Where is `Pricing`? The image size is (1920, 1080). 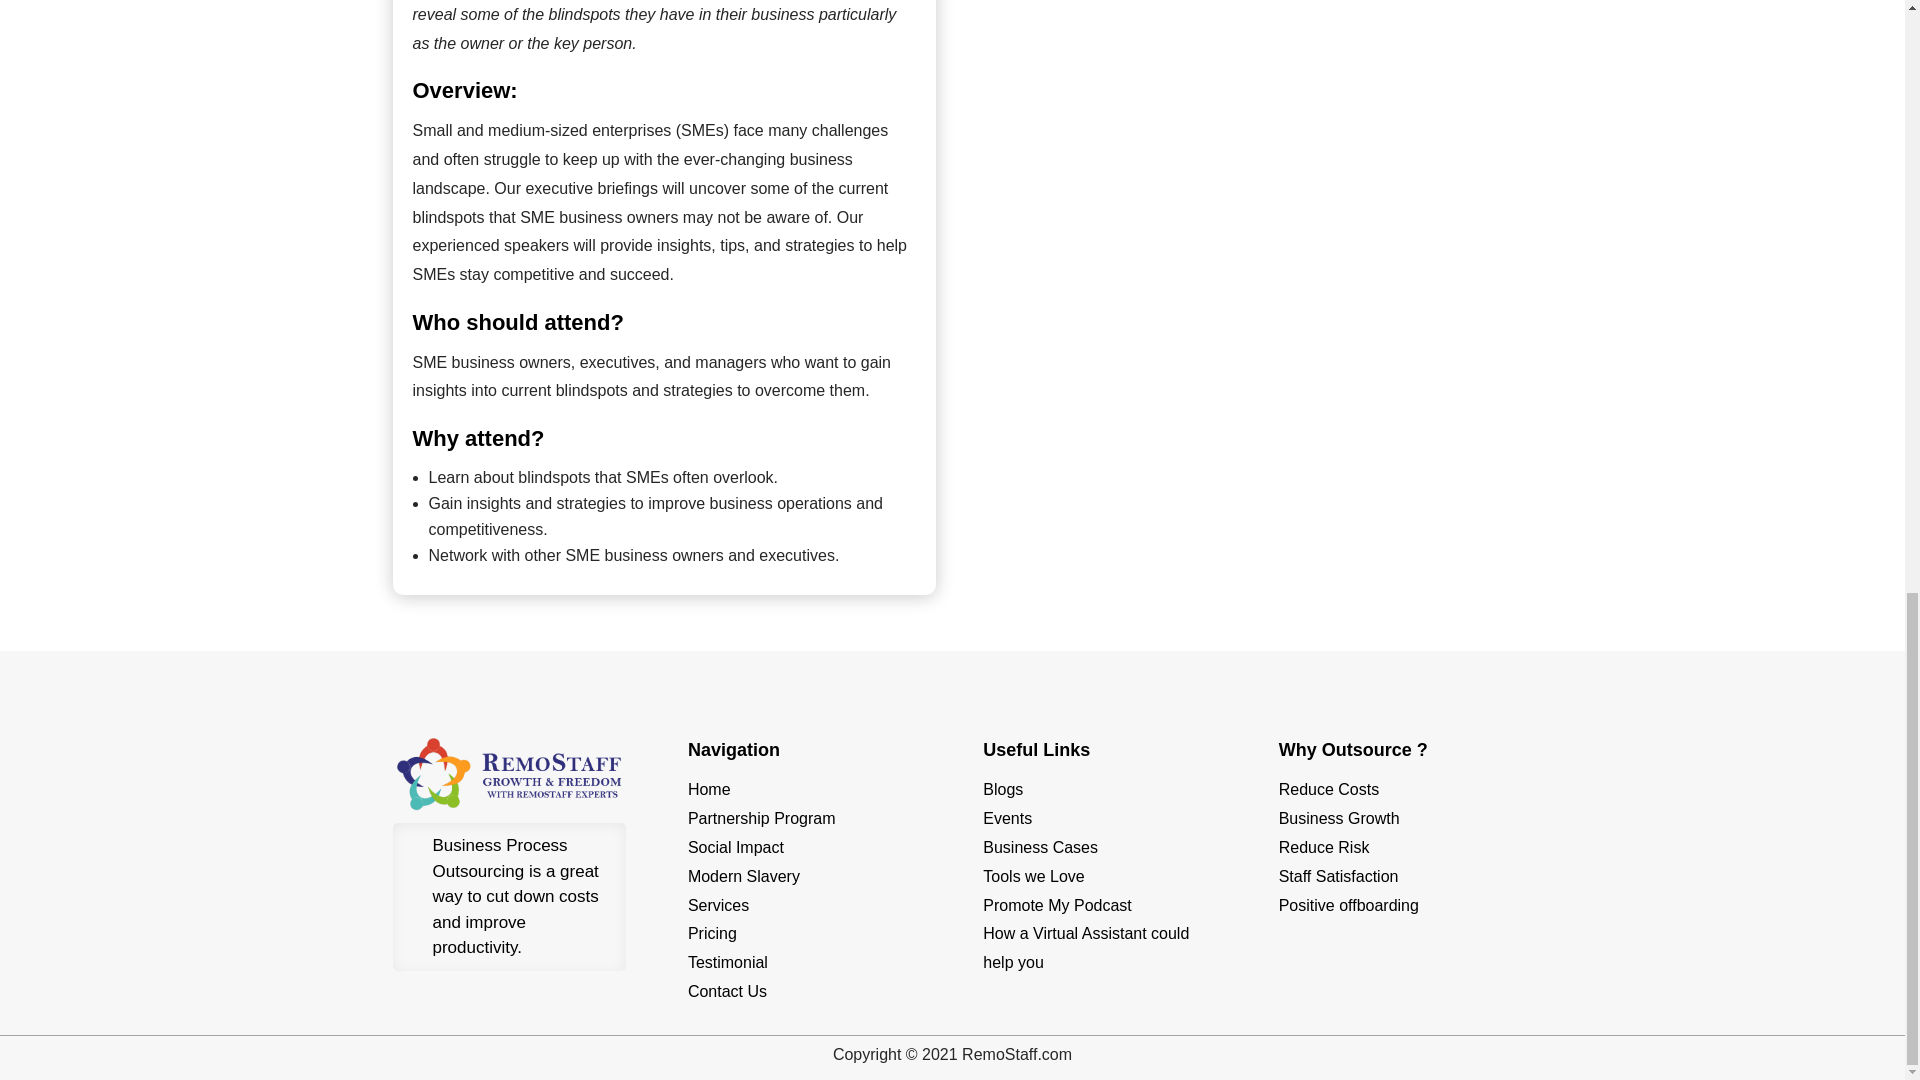
Pricing is located at coordinates (712, 932).